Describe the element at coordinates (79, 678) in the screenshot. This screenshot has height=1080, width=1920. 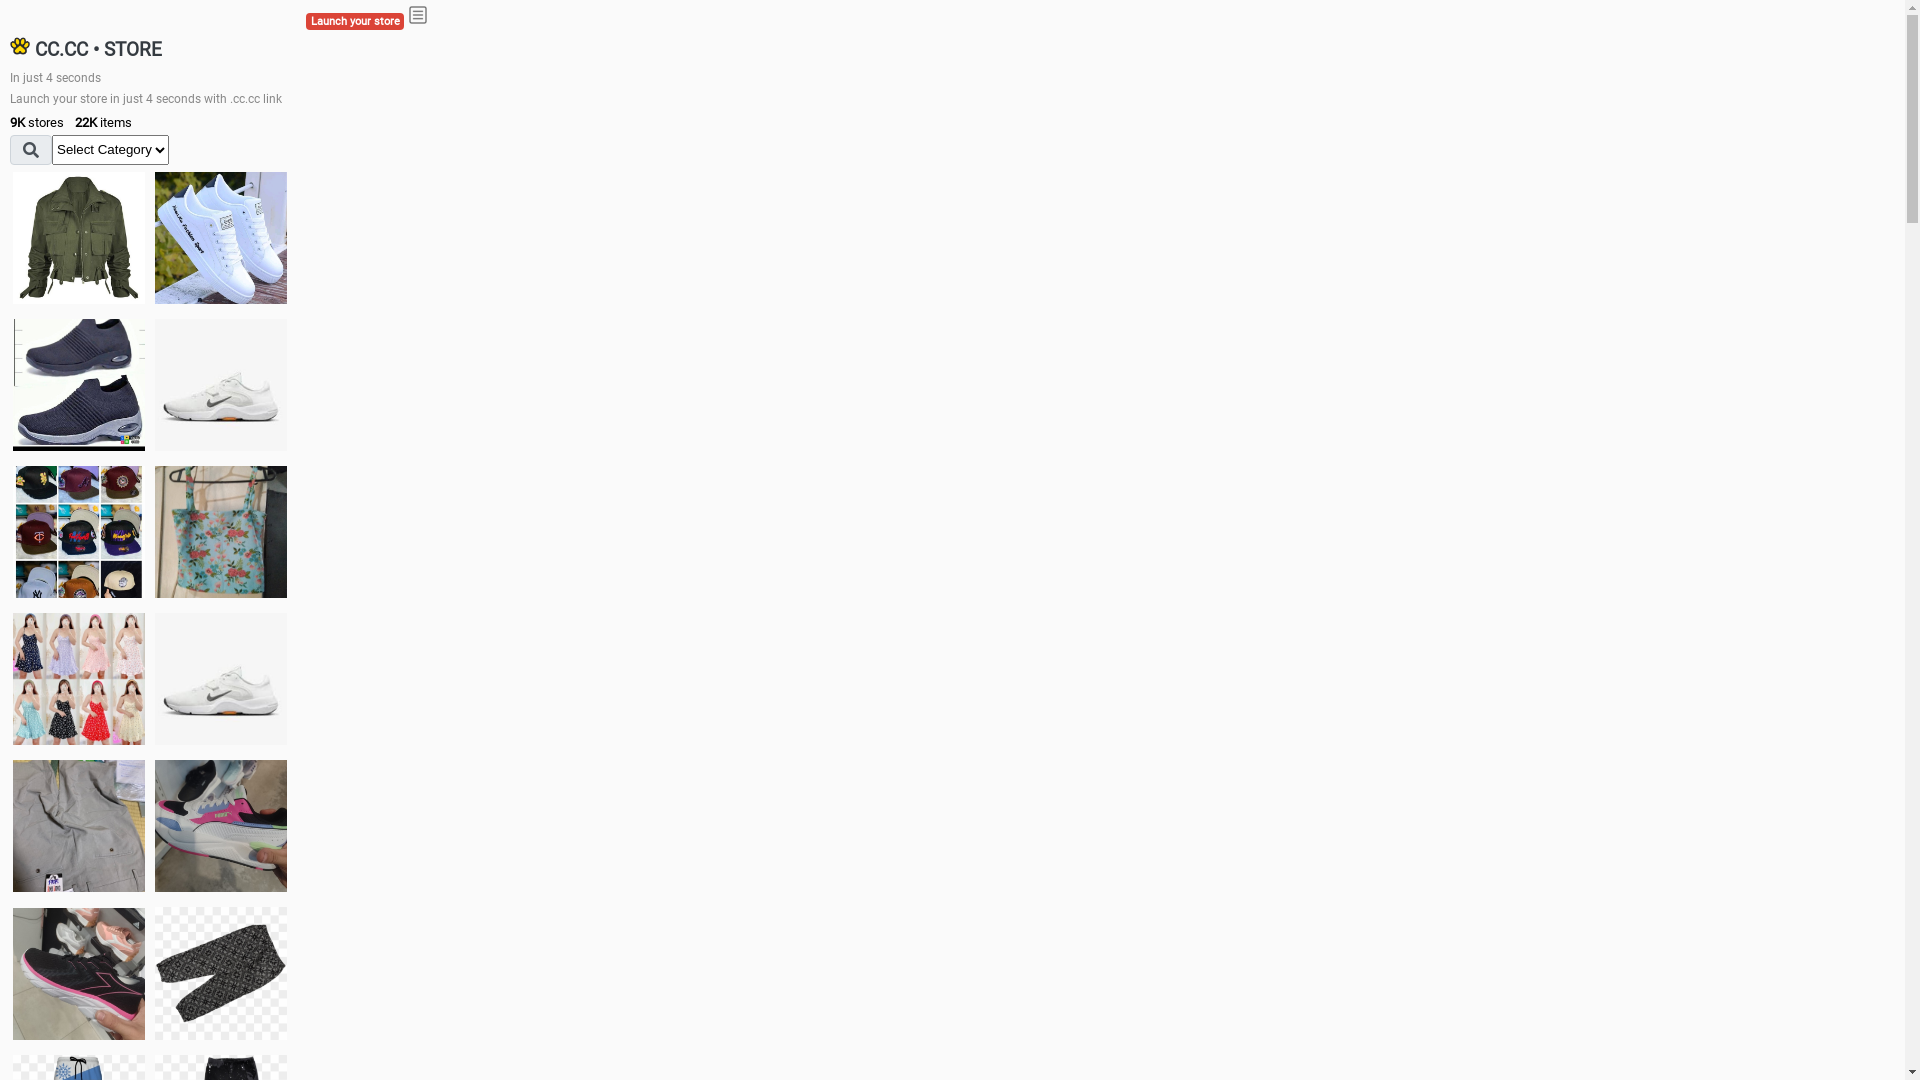
I see `Dress/square nect top` at that location.